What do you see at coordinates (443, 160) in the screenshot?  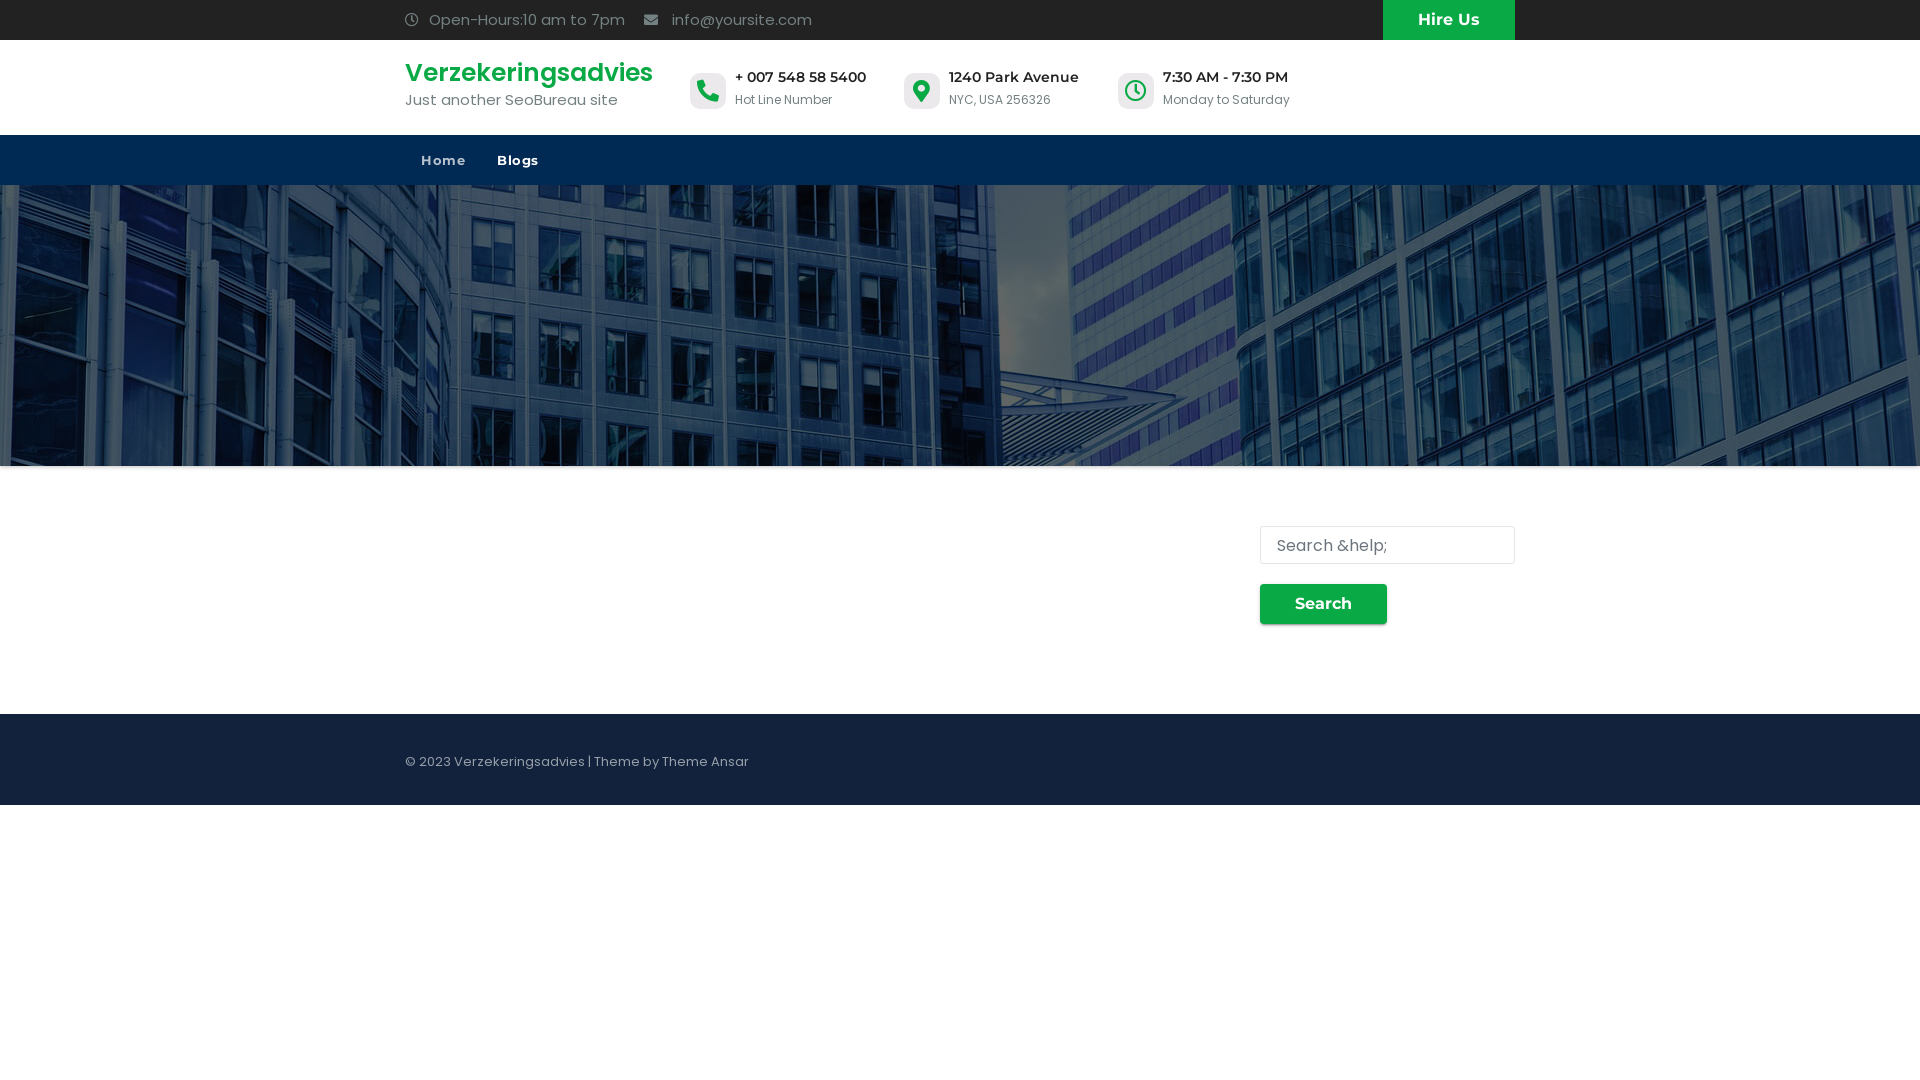 I see `Home` at bounding box center [443, 160].